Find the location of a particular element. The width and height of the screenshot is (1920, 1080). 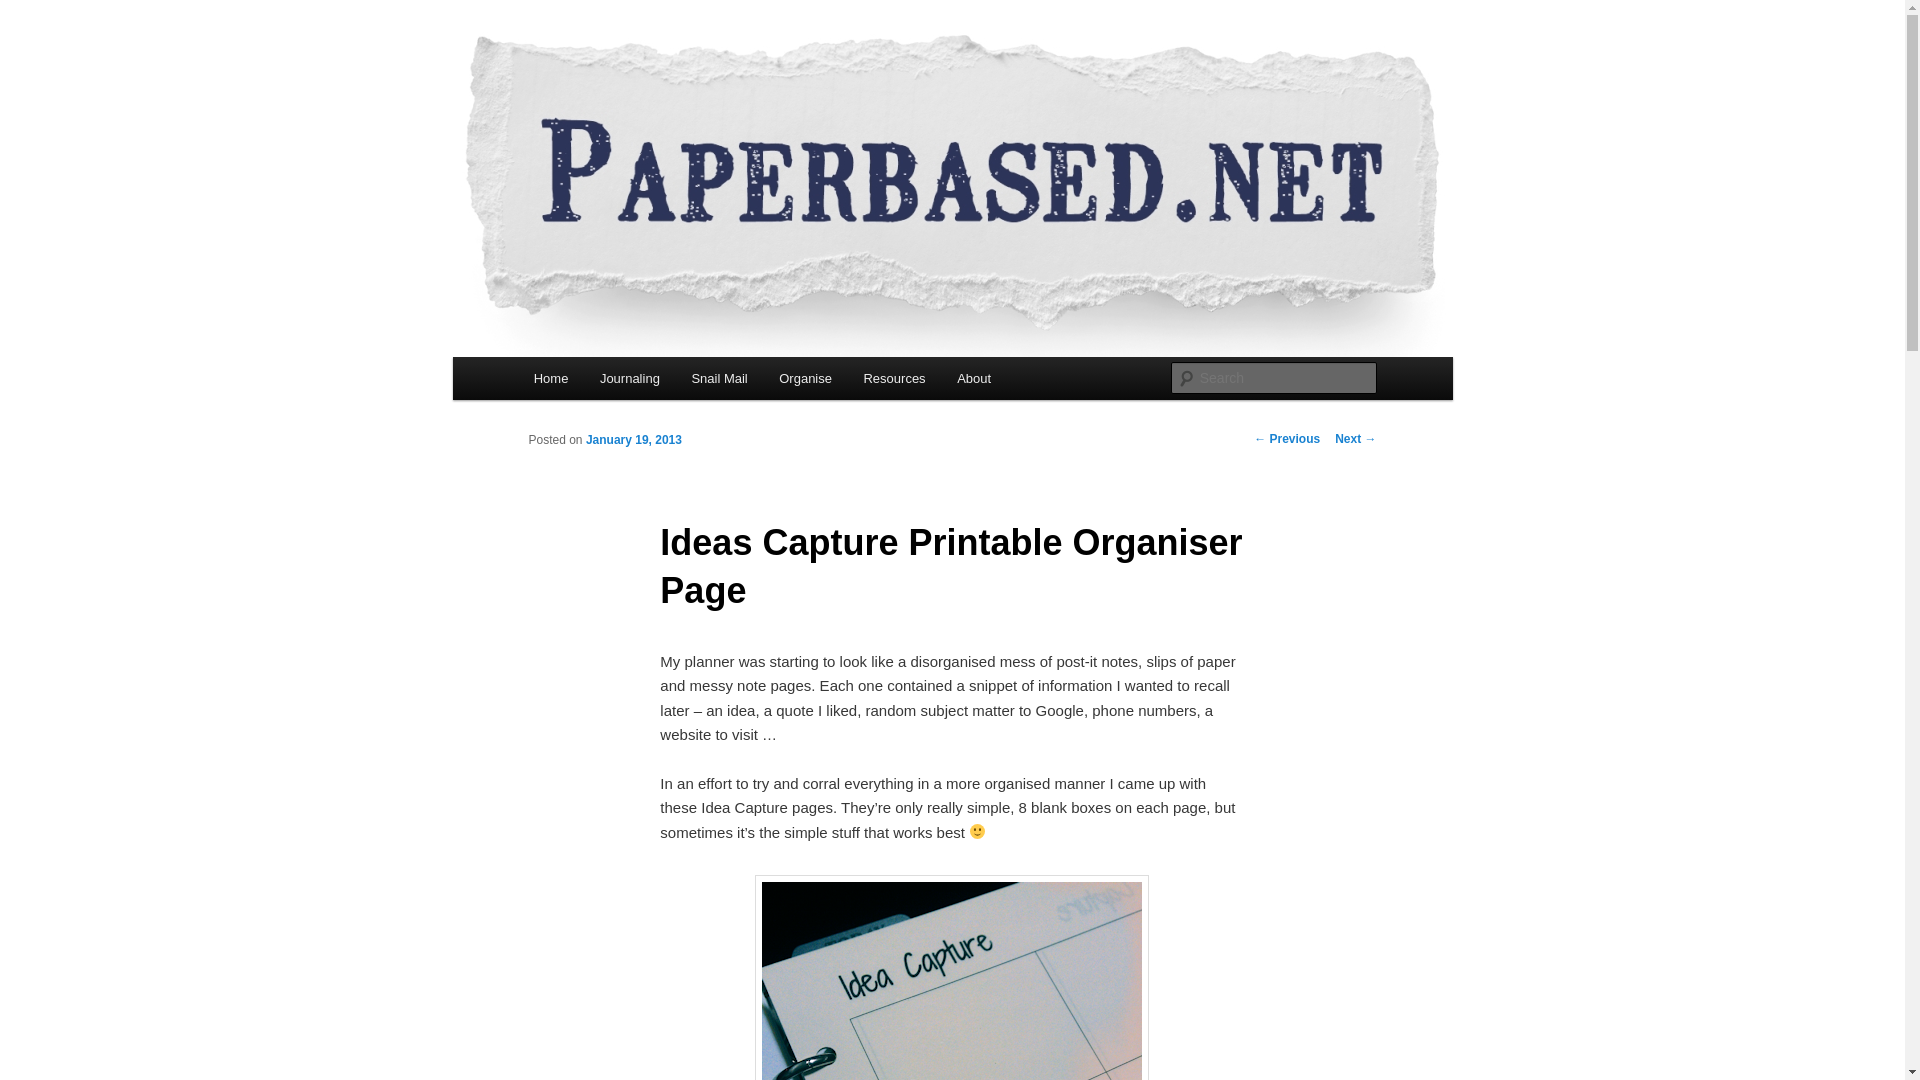

January 19, 2013 is located at coordinates (633, 440).